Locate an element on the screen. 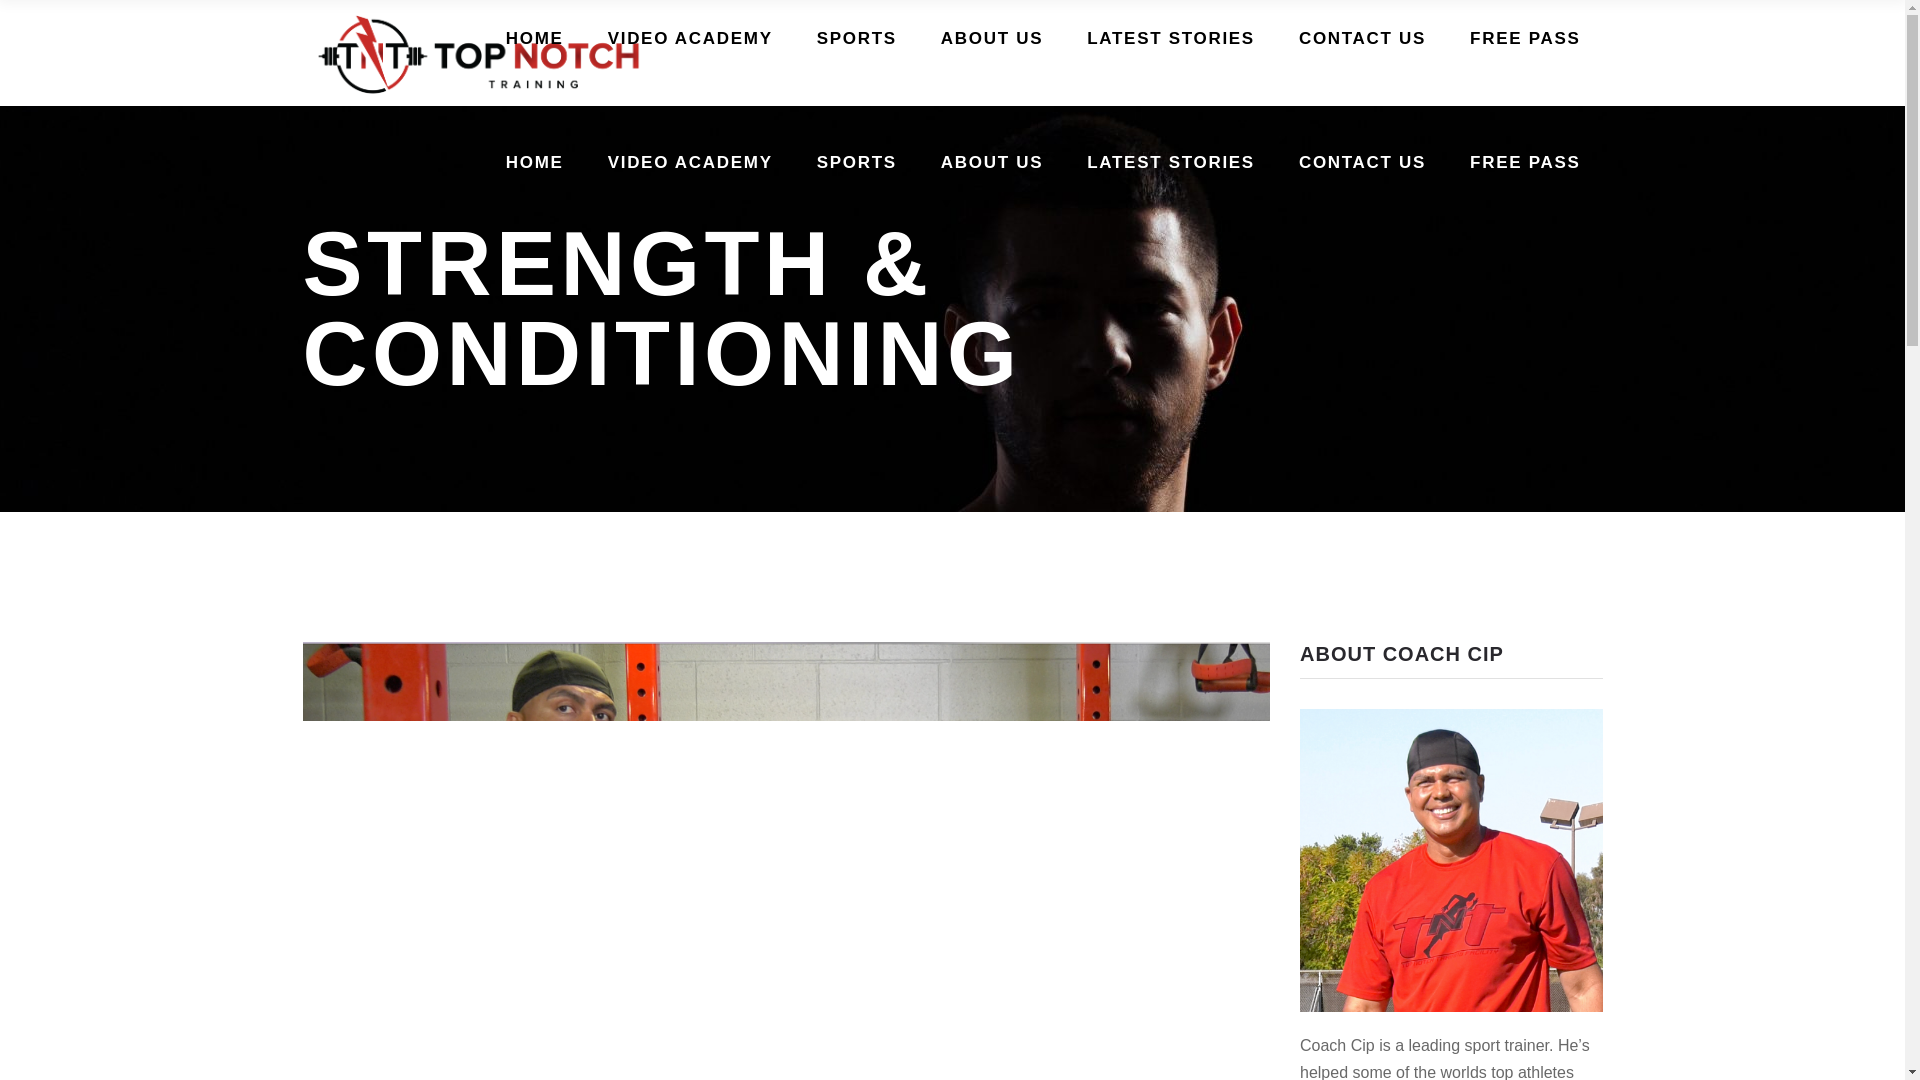 This screenshot has width=1920, height=1080. HOME is located at coordinates (534, 35).